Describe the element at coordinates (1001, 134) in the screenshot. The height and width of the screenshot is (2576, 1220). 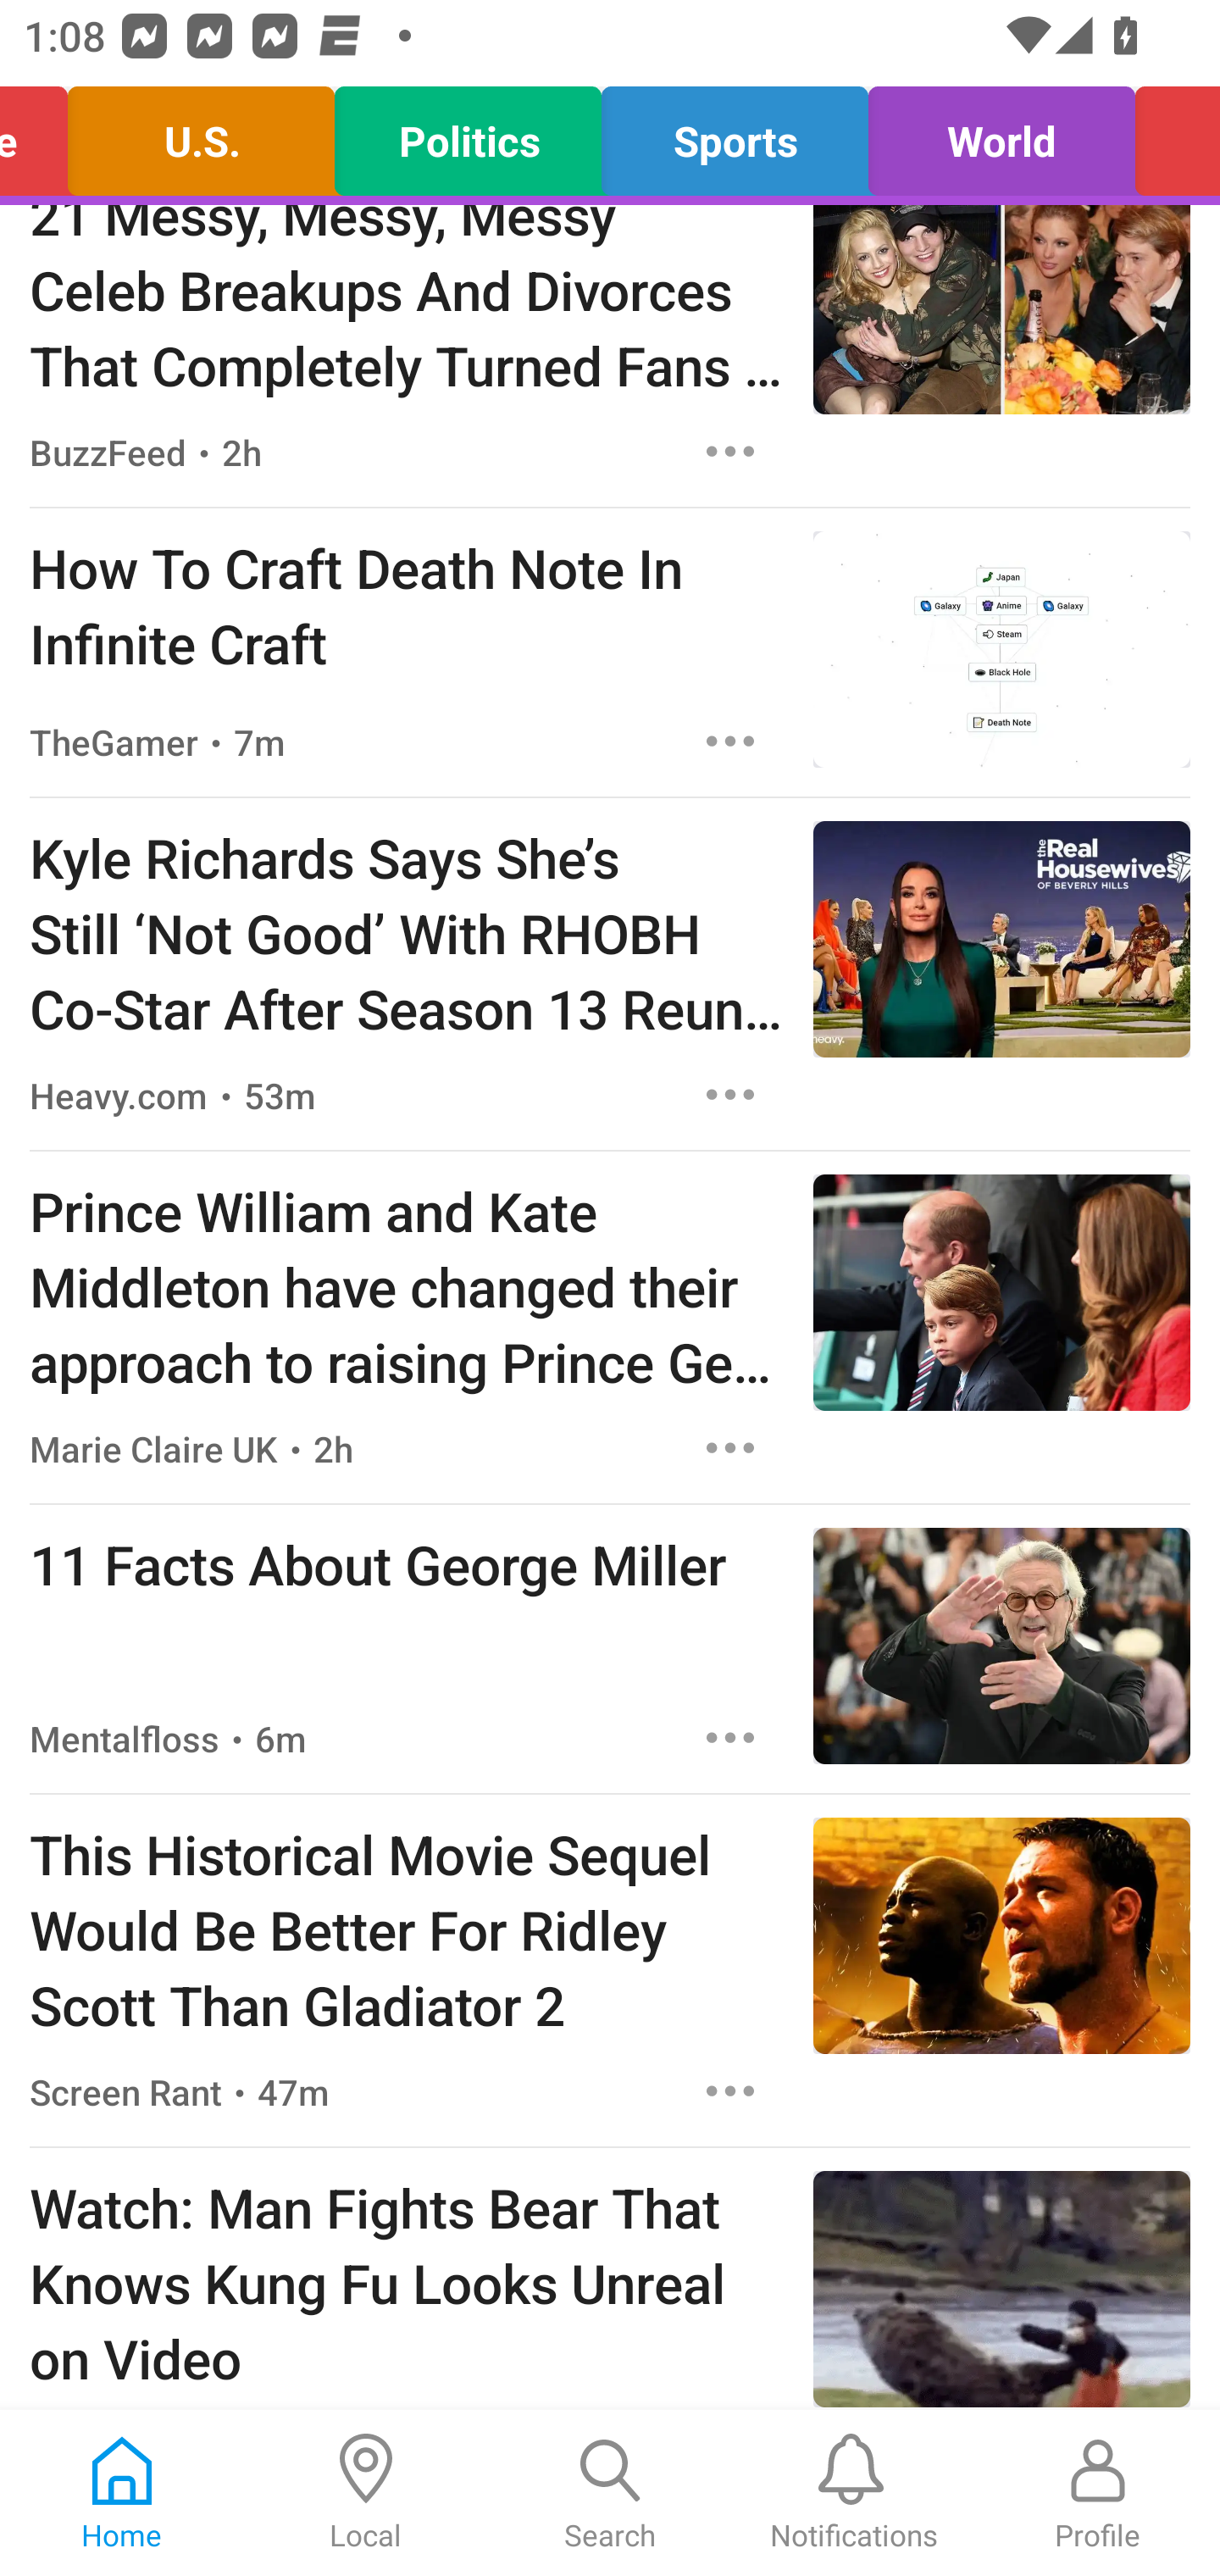
I see `World` at that location.